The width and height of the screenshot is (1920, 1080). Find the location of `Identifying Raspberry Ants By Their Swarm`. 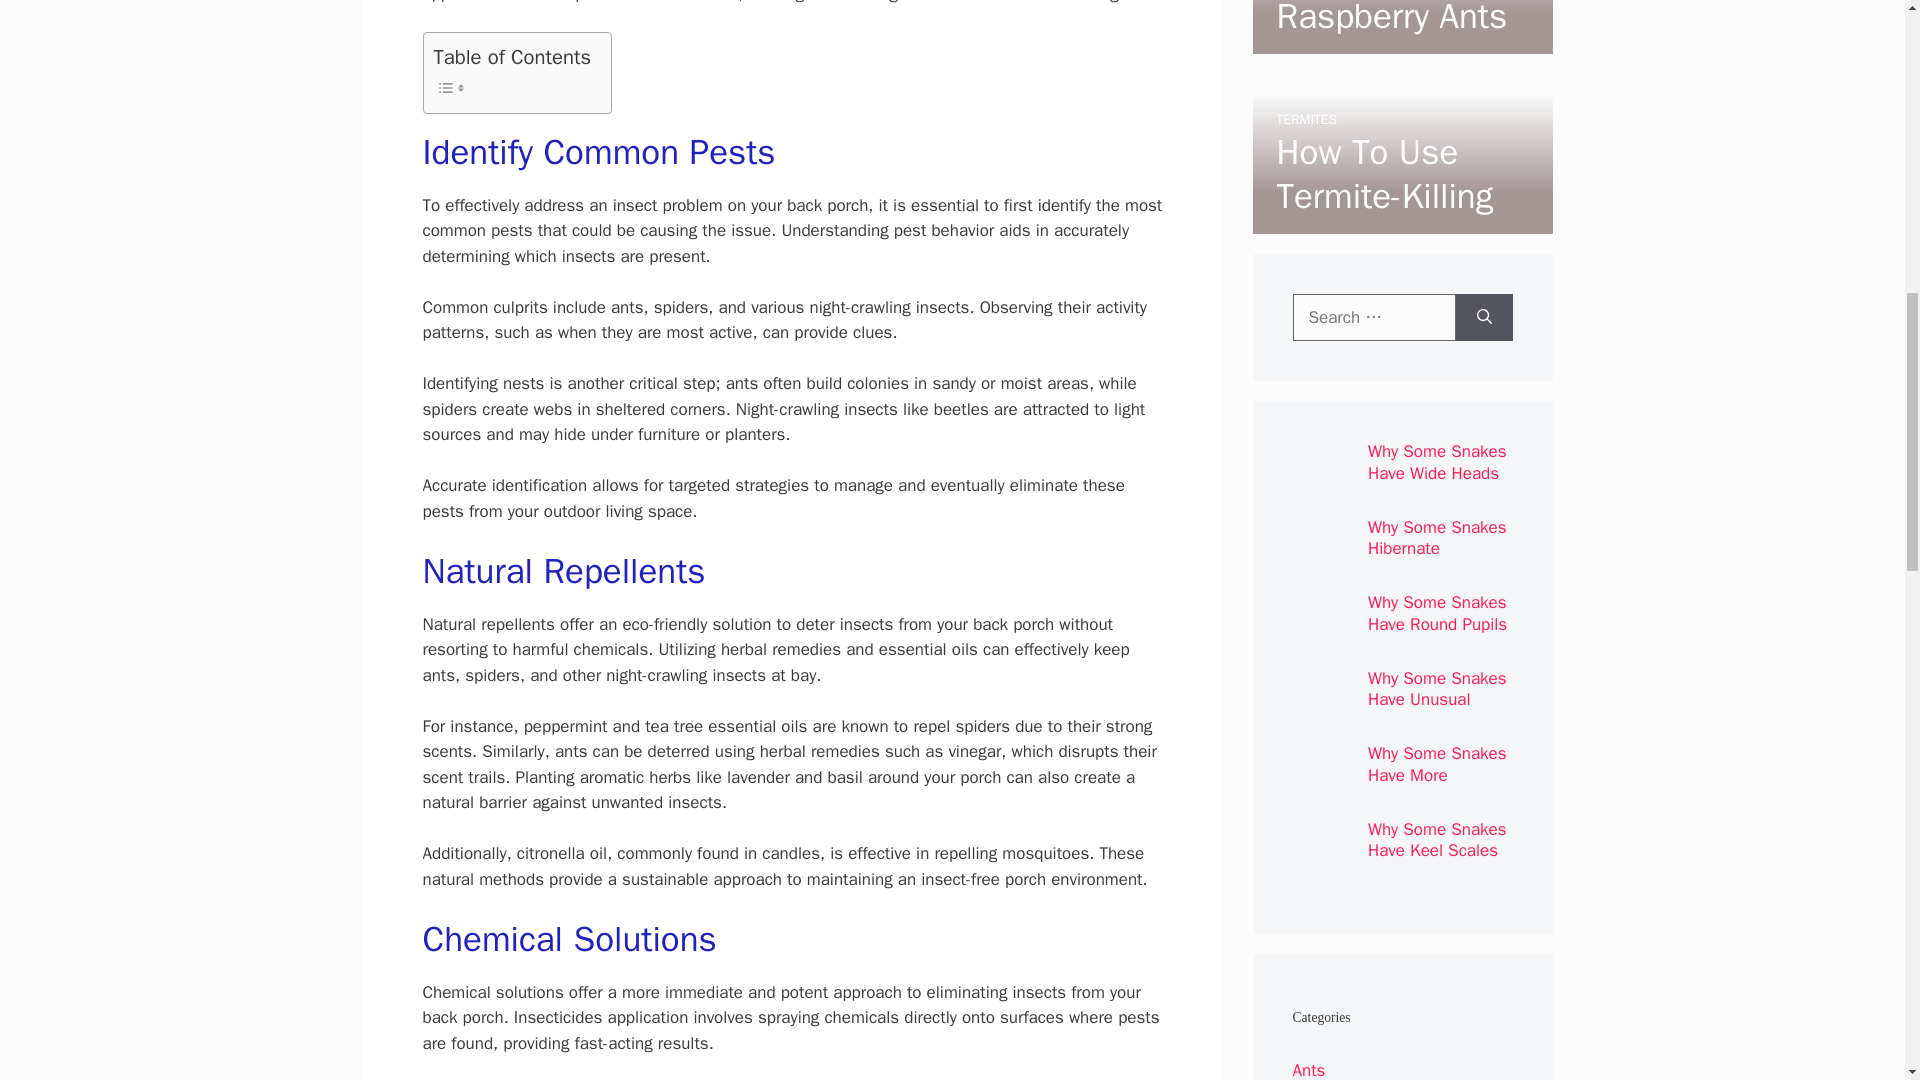

Identifying Raspberry Ants By Their Swarm is located at coordinates (1394, 42).